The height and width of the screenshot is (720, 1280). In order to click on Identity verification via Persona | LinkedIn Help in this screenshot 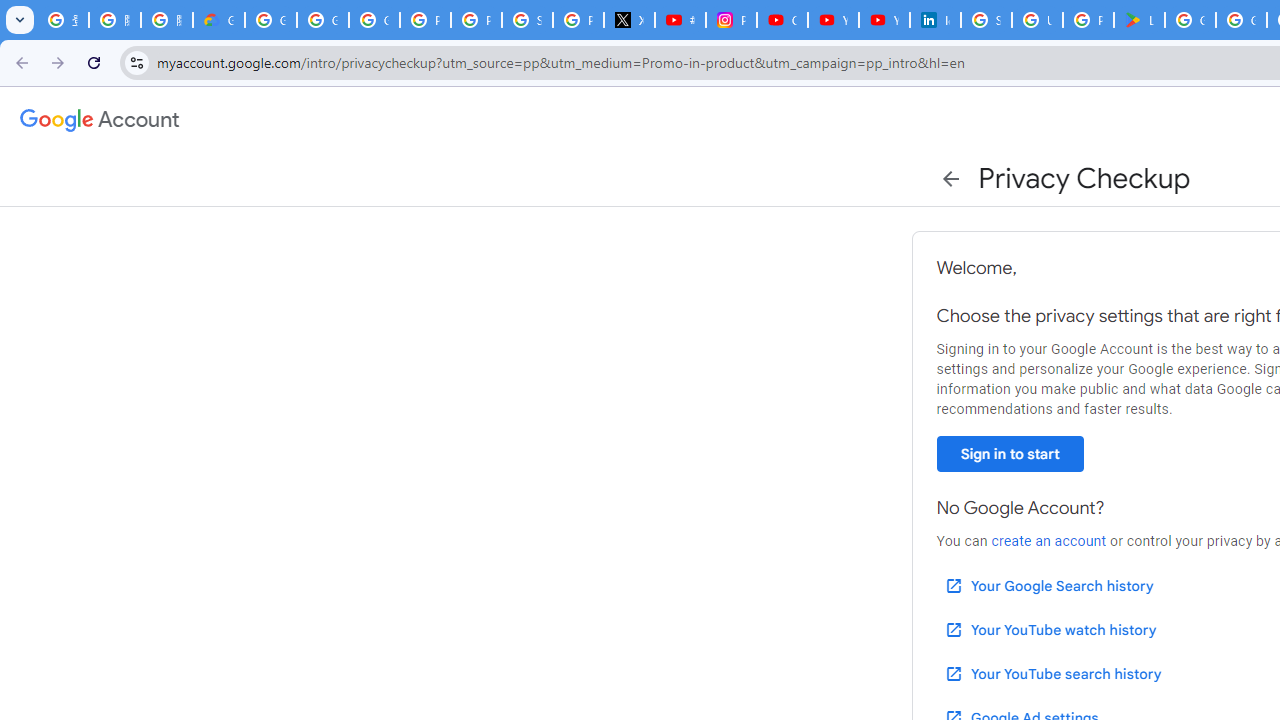, I will do `click(936, 20)`.